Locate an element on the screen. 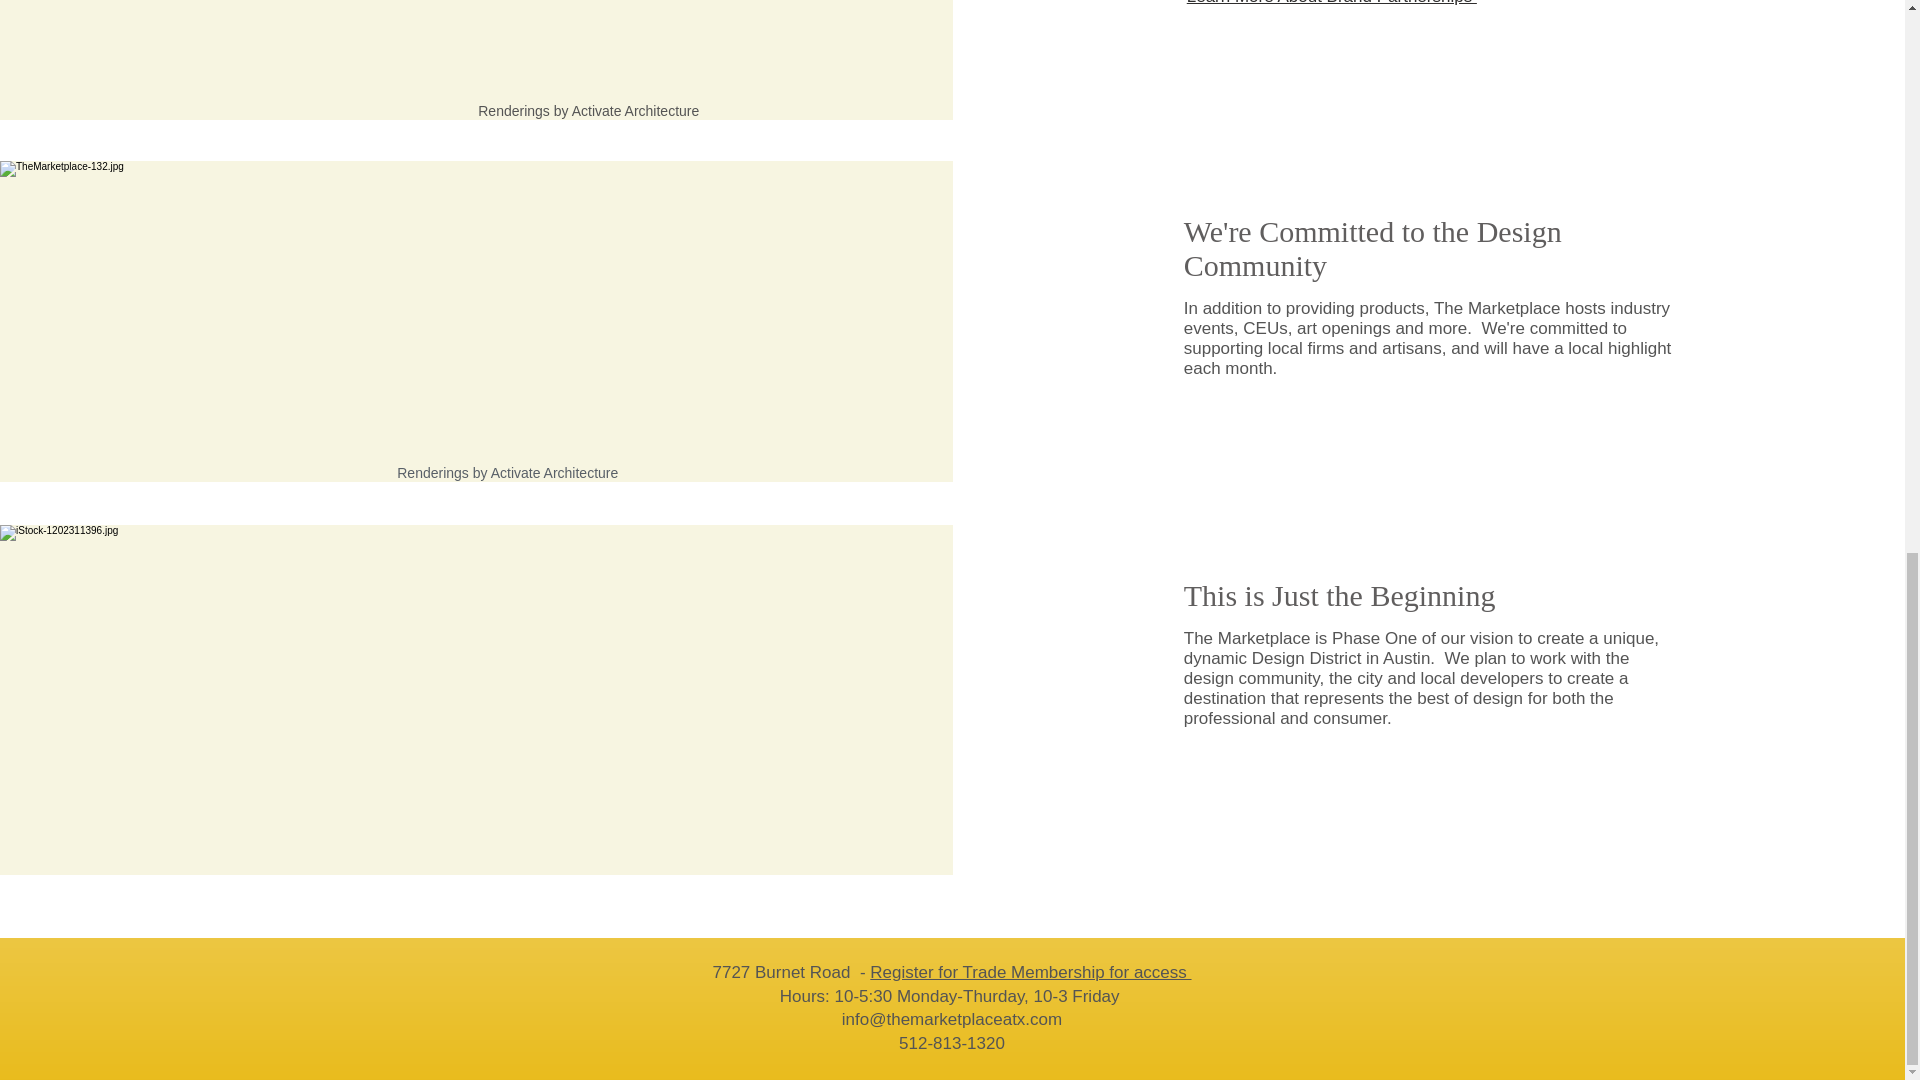 This screenshot has height=1080, width=1920. Learn More About Brand Partnerships  is located at coordinates (1331, 3).